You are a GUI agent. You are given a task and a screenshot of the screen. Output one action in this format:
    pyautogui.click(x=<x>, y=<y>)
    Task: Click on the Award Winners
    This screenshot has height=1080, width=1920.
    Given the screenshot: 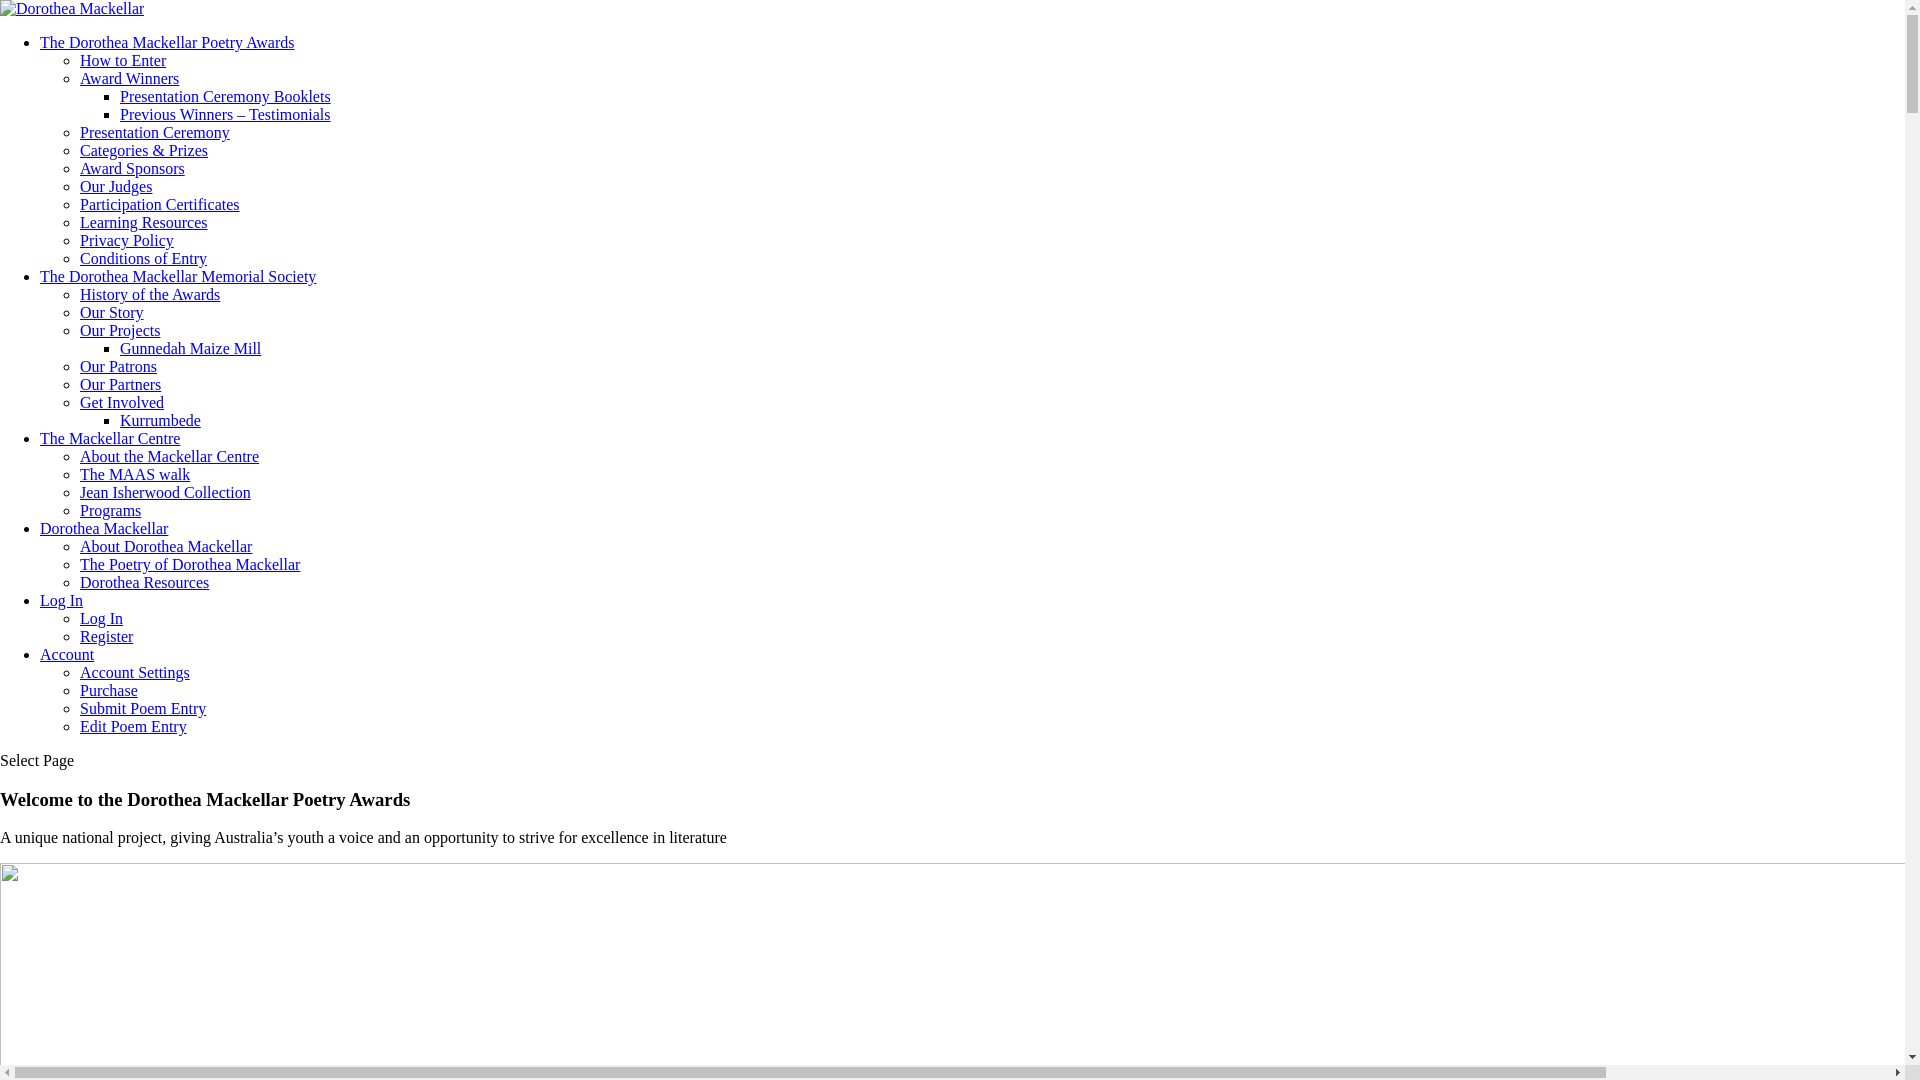 What is the action you would take?
    pyautogui.click(x=130, y=78)
    